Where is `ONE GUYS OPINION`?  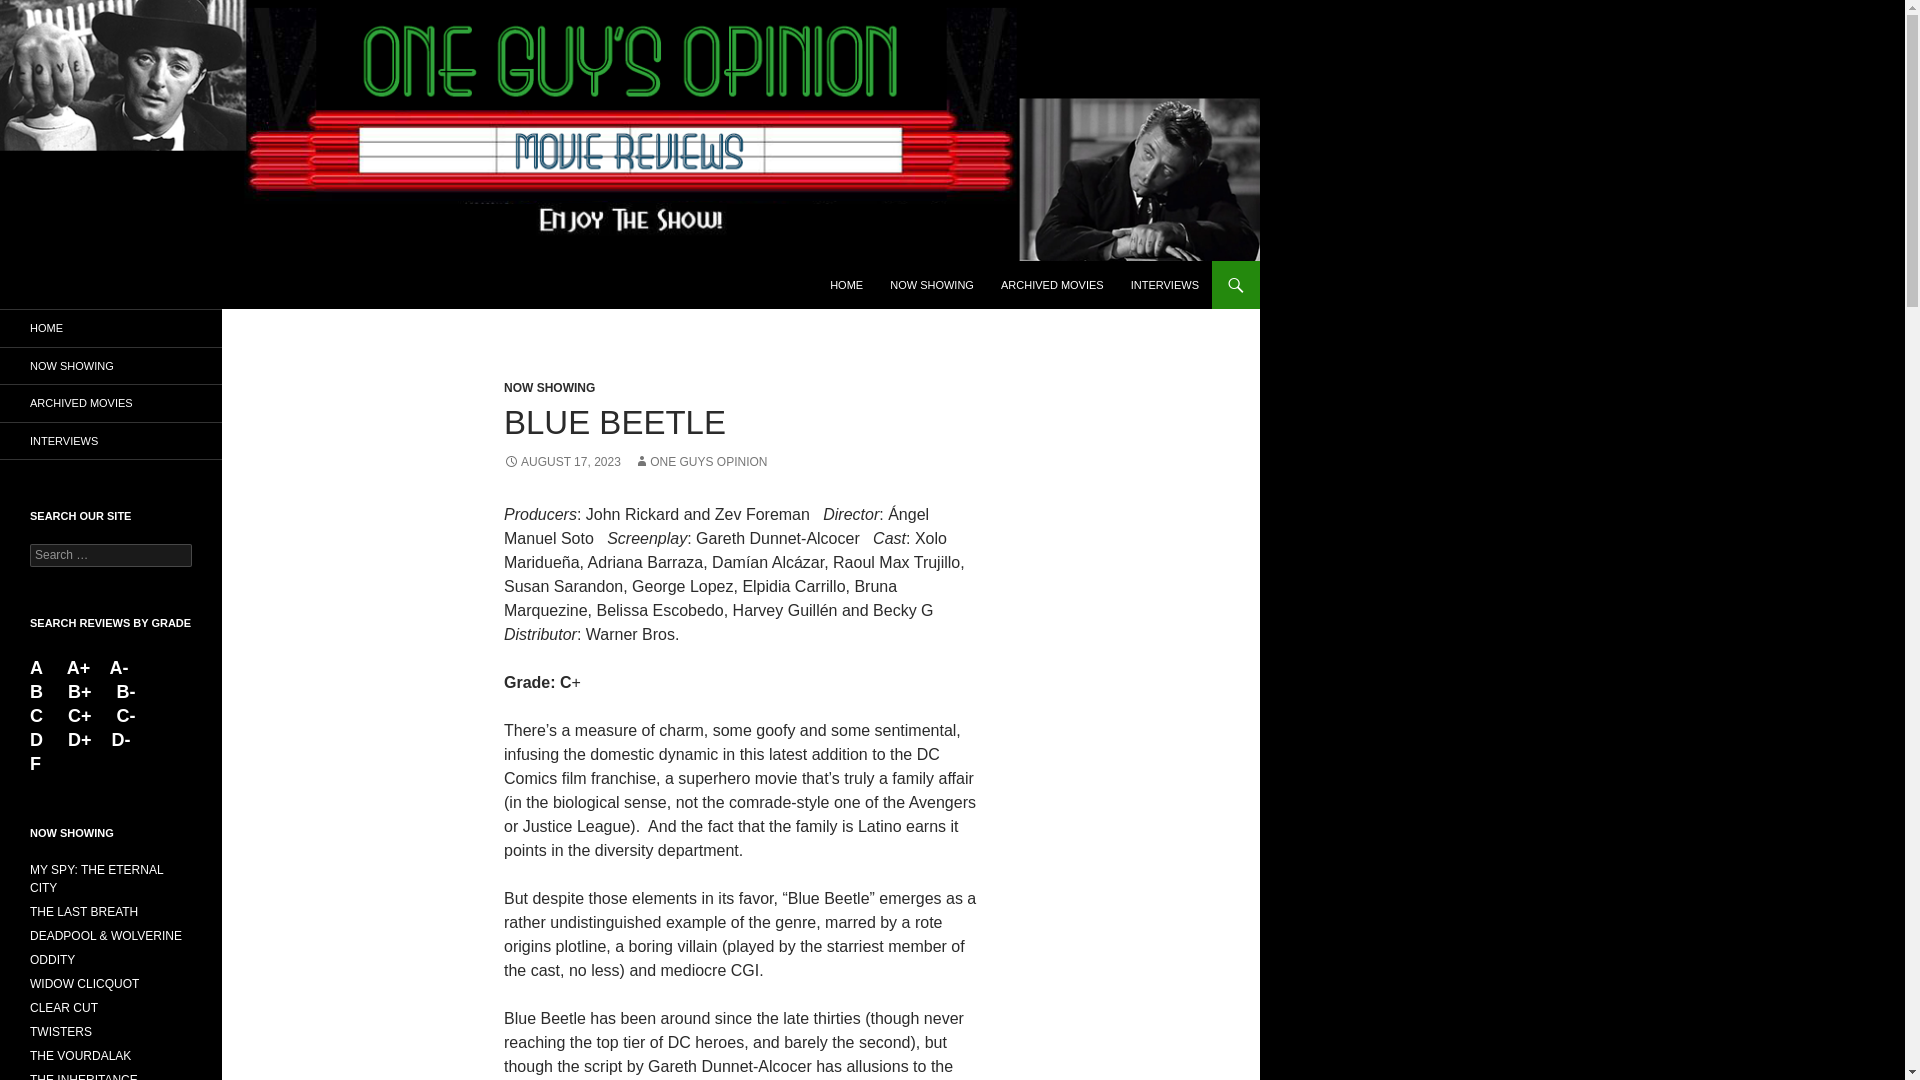 ONE GUYS OPINION is located at coordinates (700, 461).